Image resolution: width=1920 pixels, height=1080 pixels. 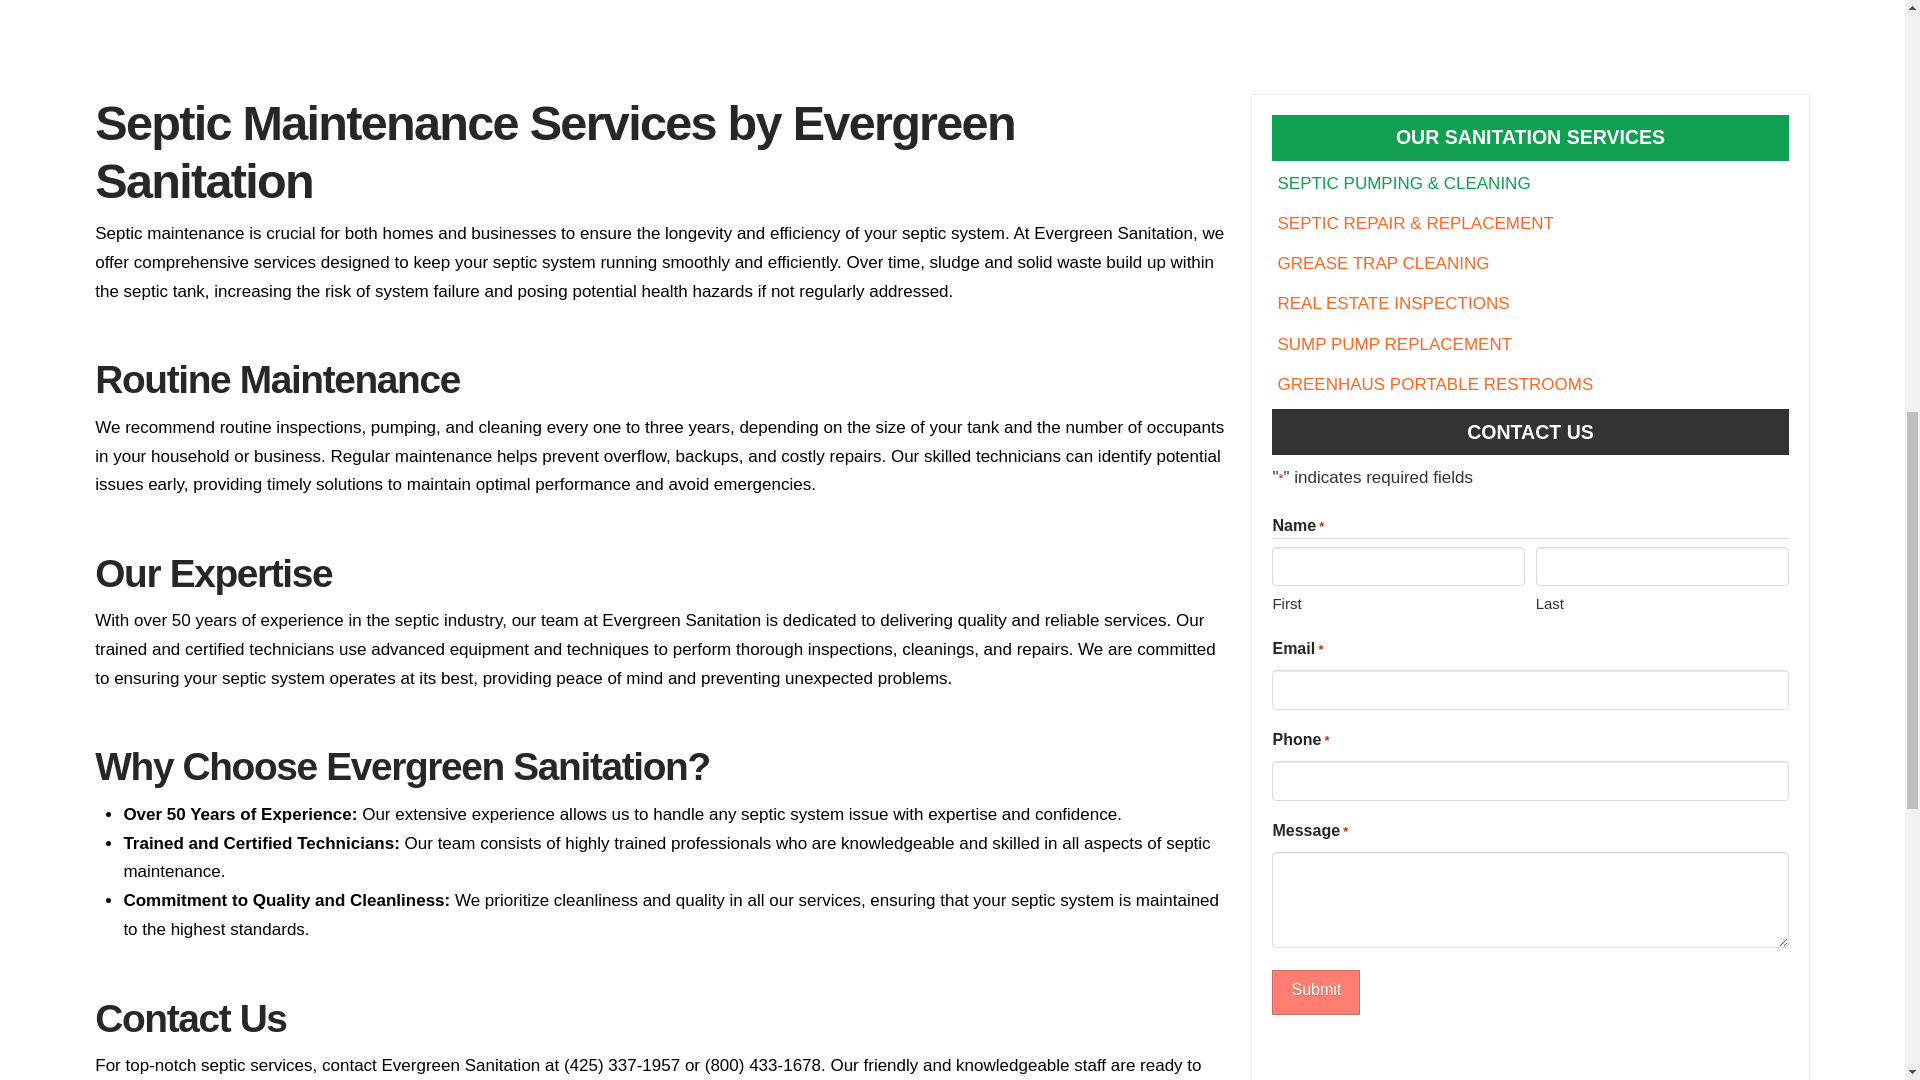 I want to click on GREASE TRAP CLEANING, so click(x=1389, y=261).